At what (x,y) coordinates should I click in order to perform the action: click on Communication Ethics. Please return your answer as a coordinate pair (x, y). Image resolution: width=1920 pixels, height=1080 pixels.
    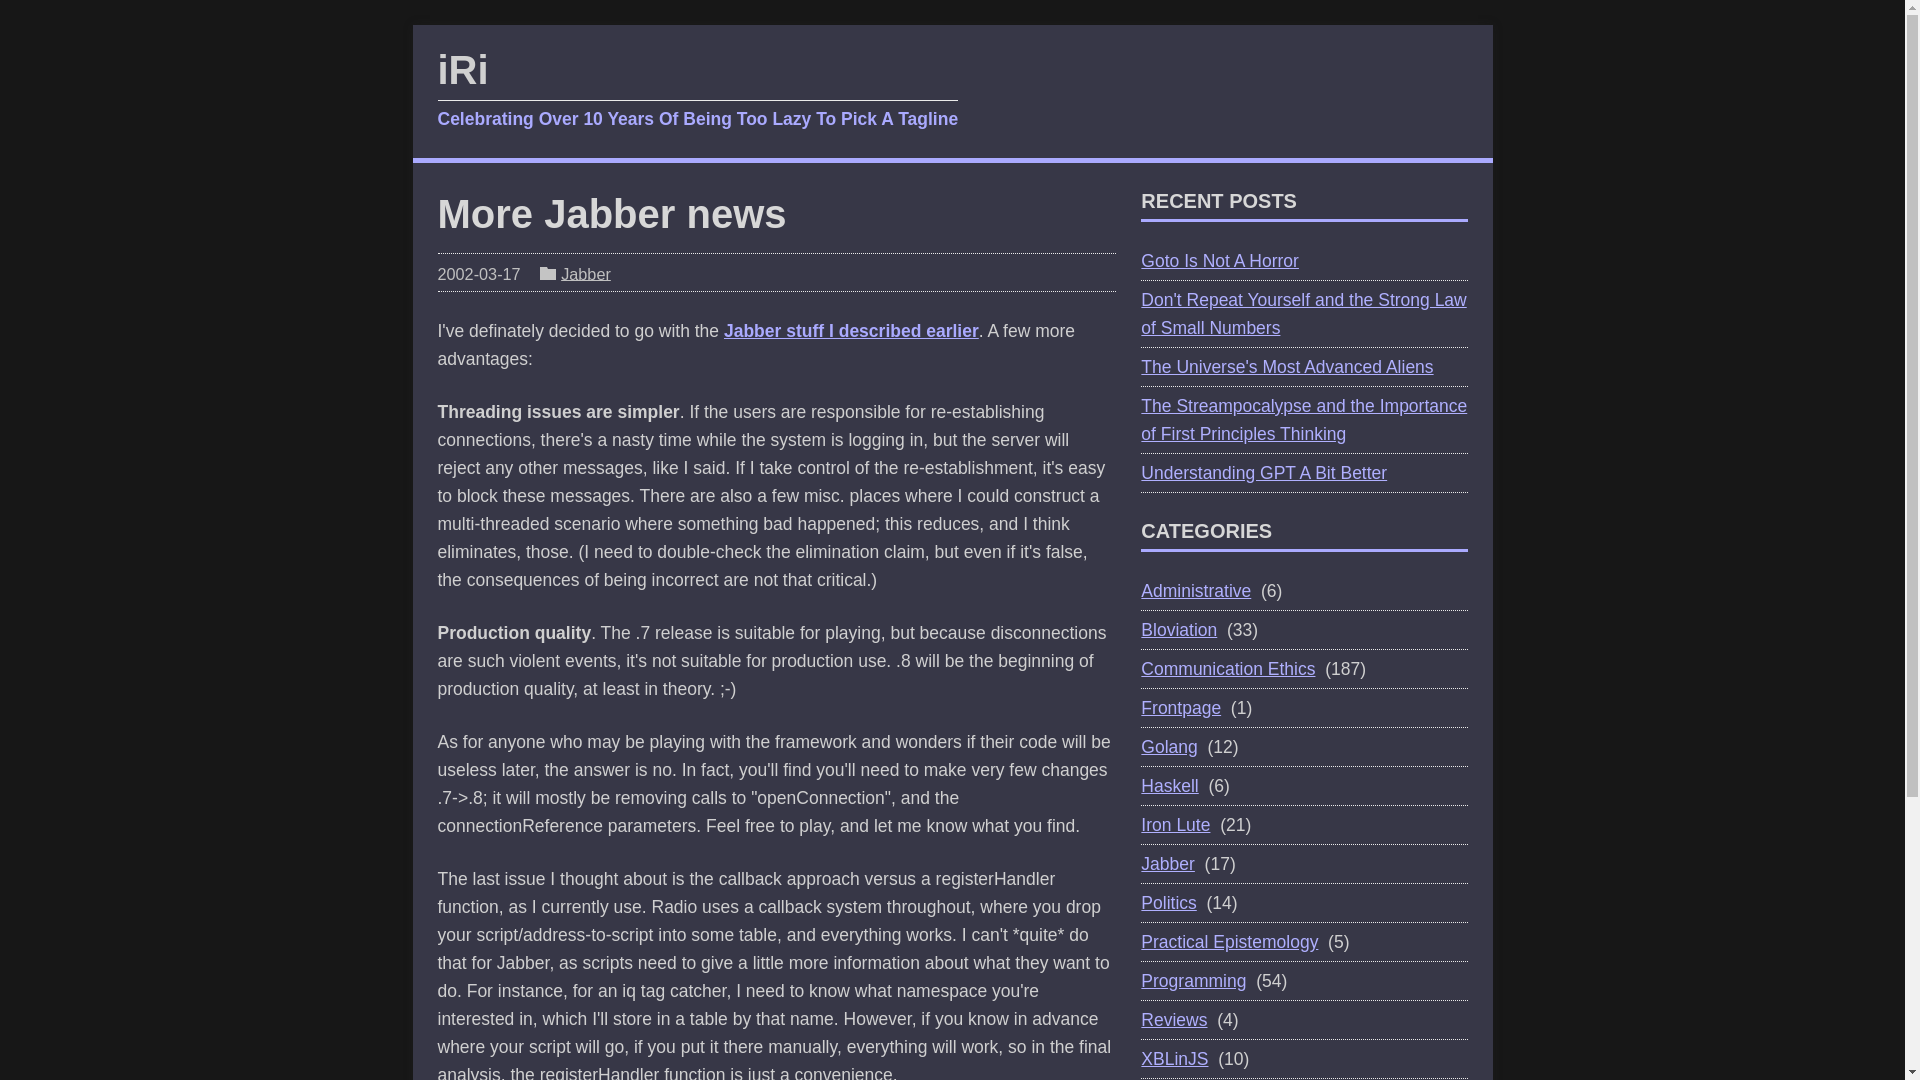
    Looking at the image, I should click on (1228, 668).